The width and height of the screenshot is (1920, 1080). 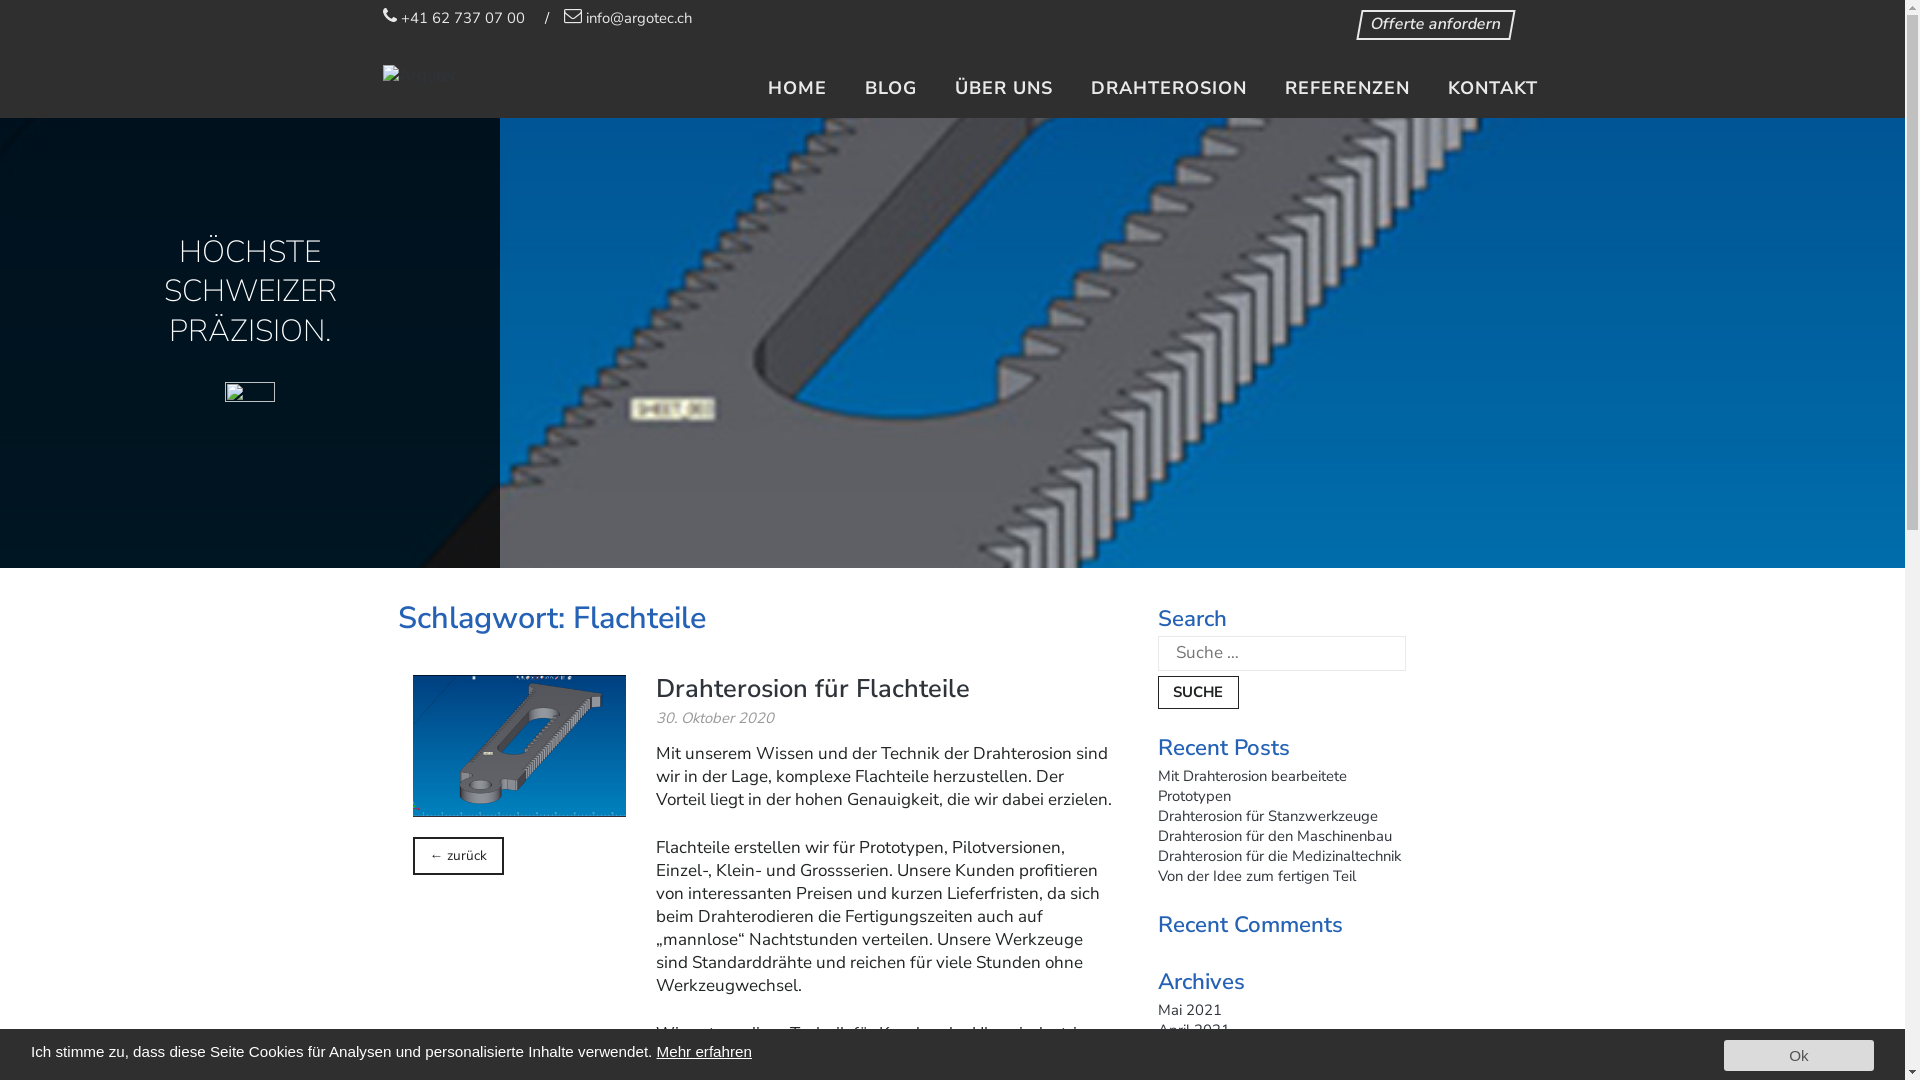 I want to click on +41 62 737 07 00, so click(x=453, y=18).